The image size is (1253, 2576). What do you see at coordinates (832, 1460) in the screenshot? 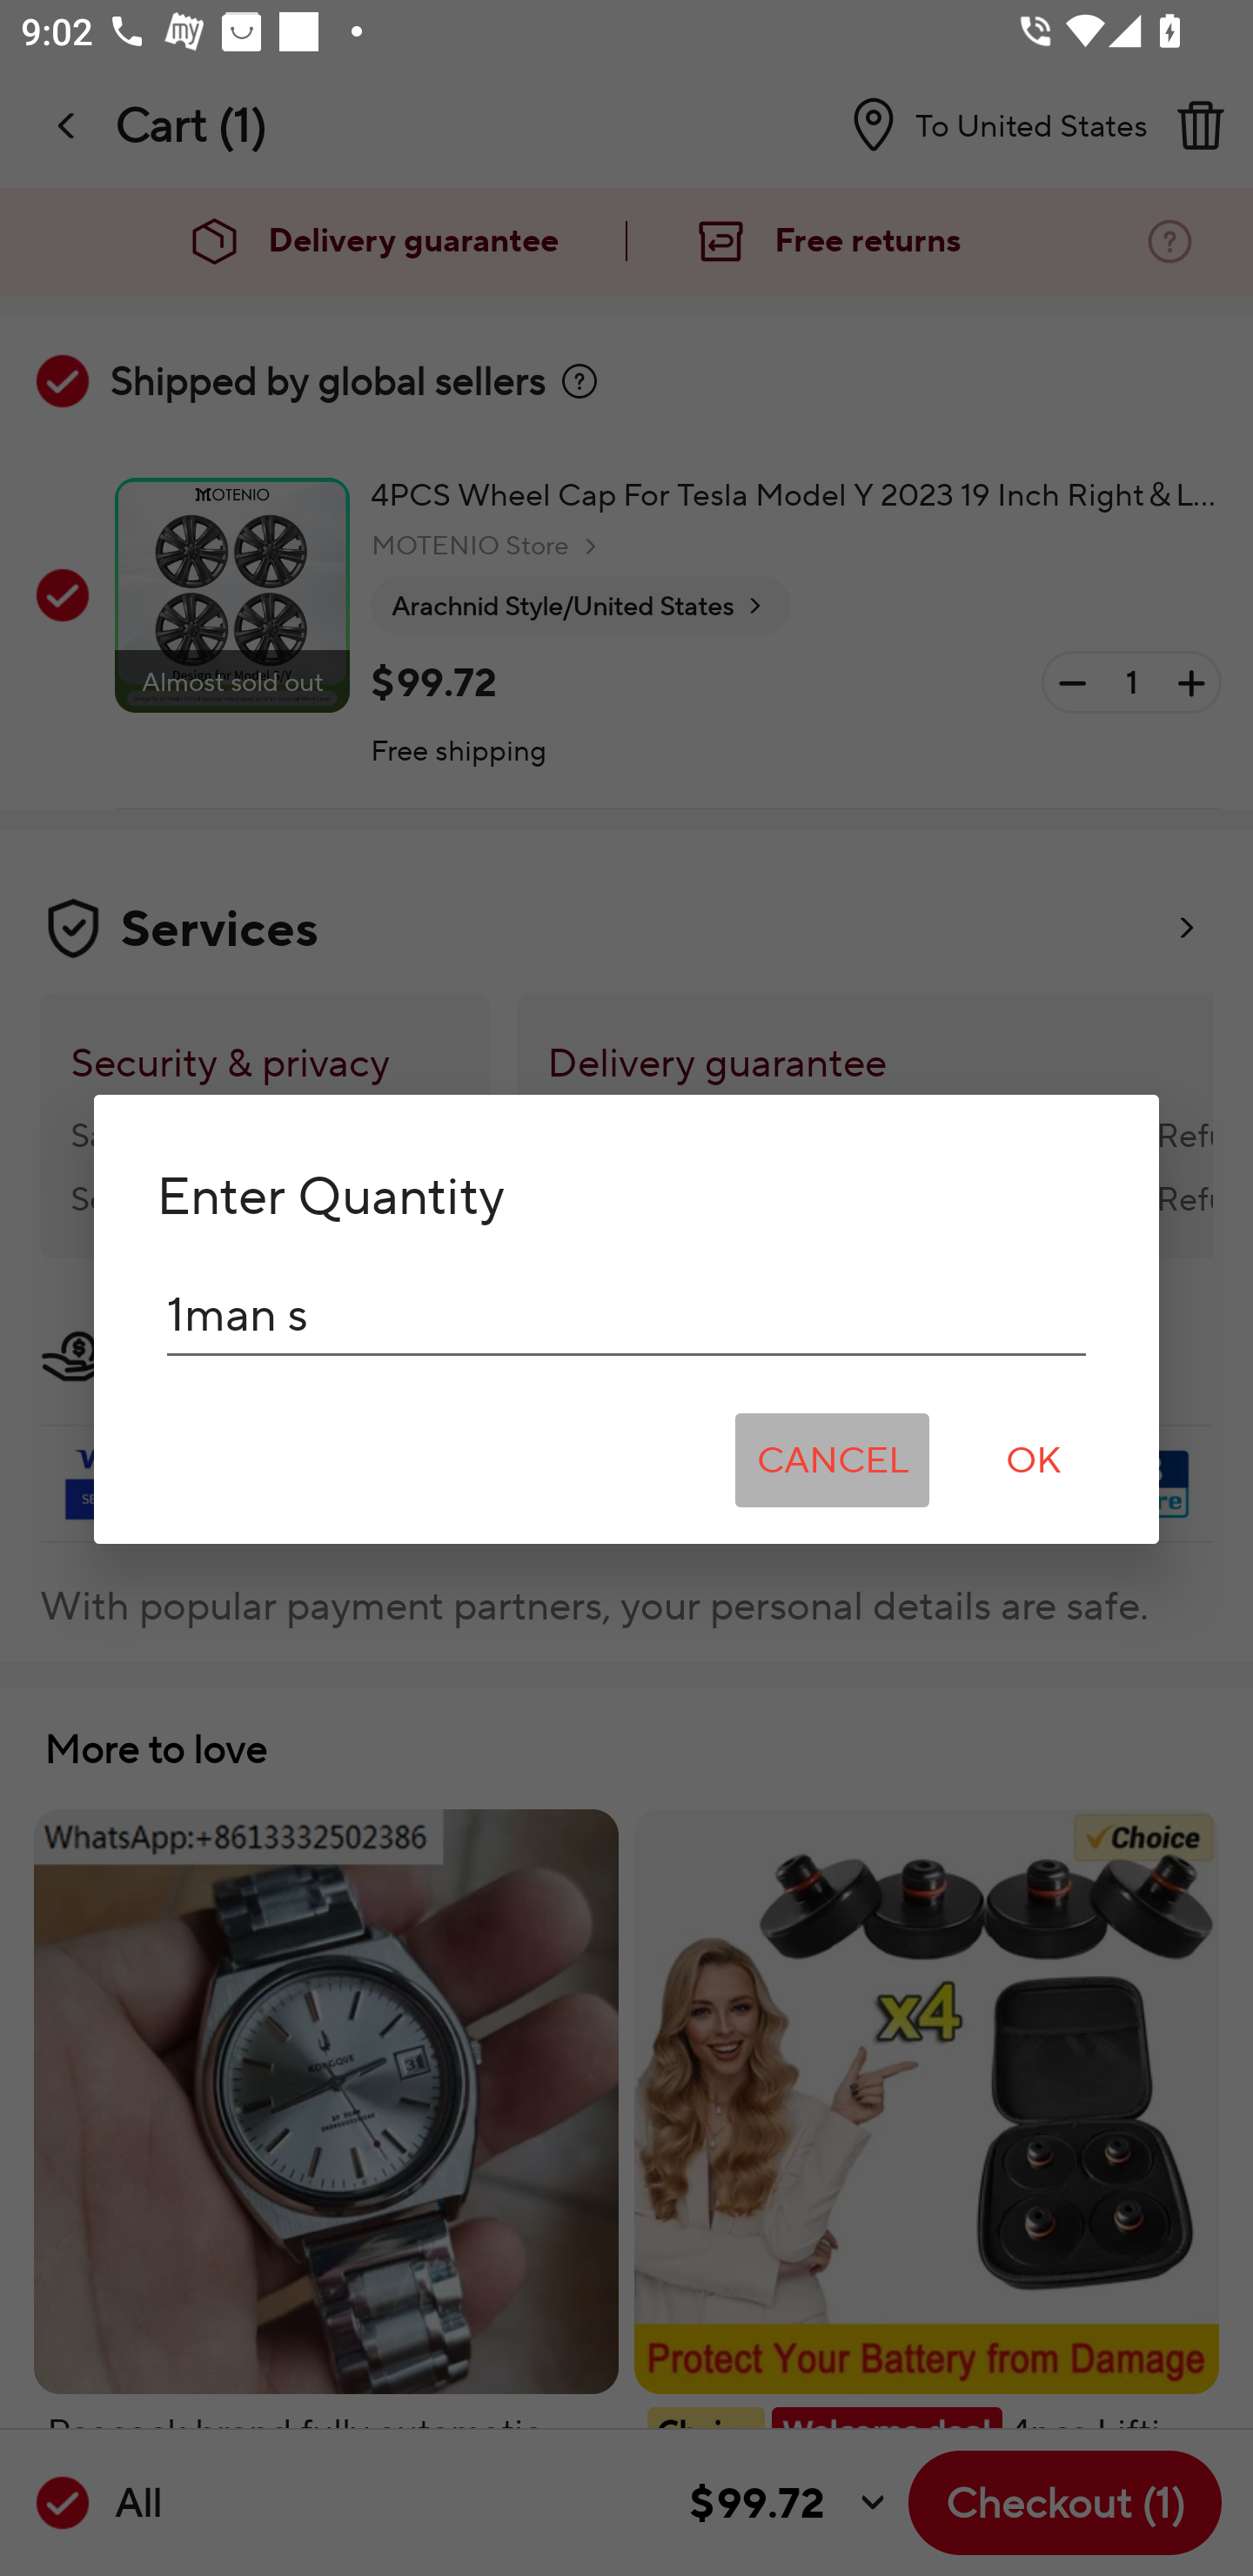
I see `CANCEL` at bounding box center [832, 1460].